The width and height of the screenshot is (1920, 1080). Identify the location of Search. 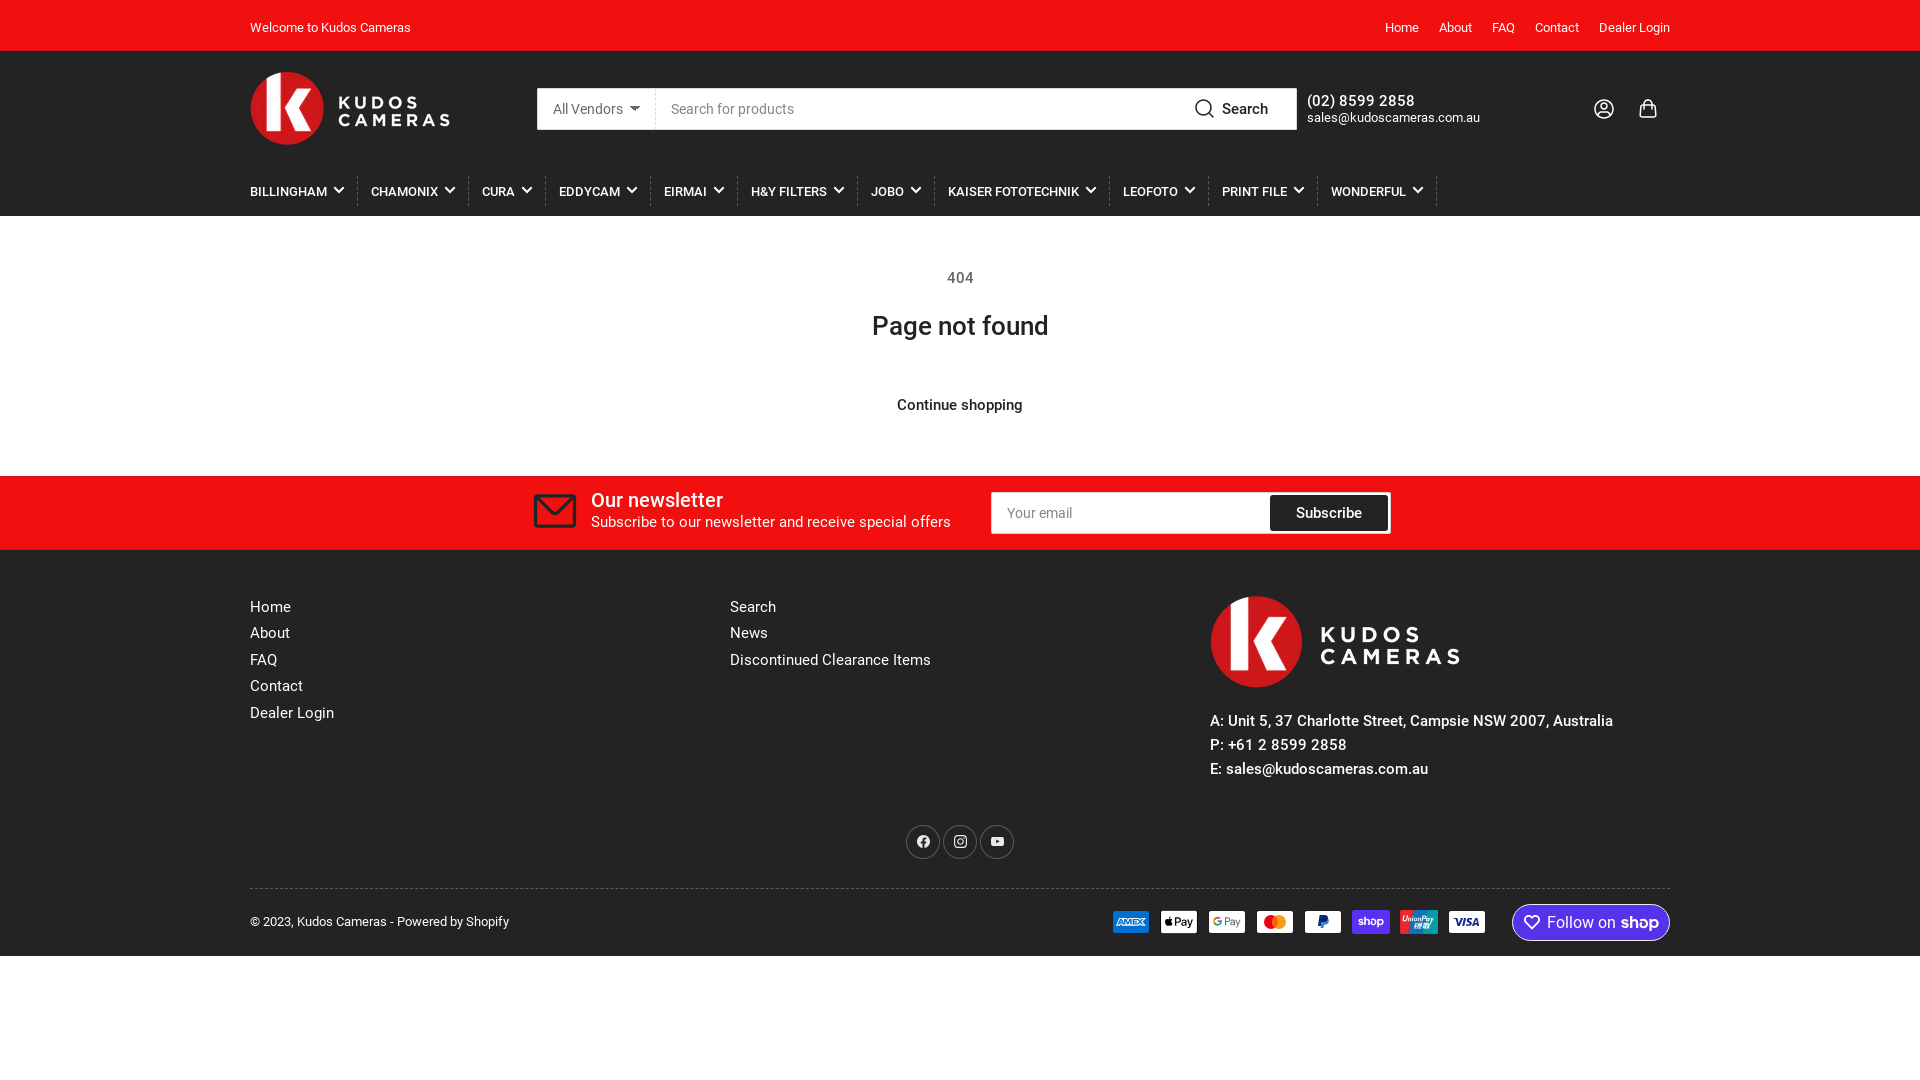
(1233, 109).